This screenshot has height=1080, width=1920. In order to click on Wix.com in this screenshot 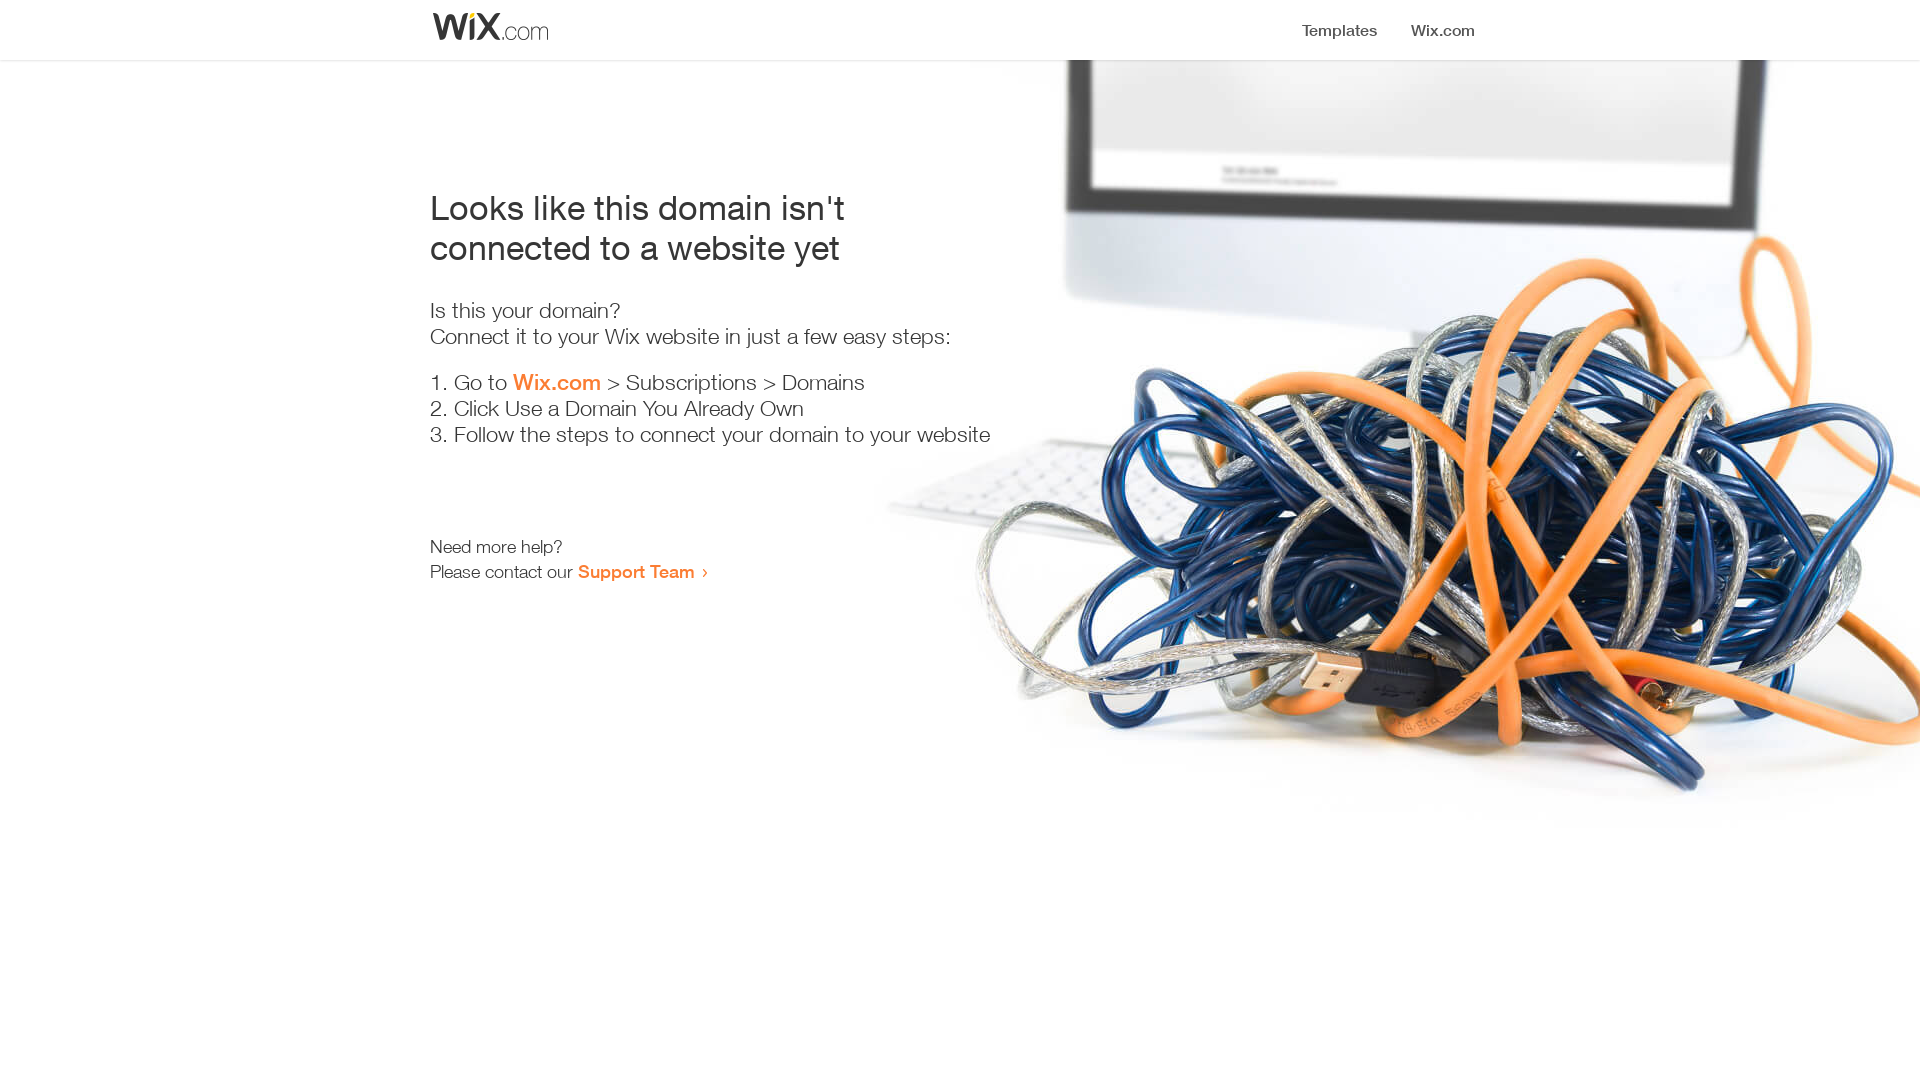, I will do `click(557, 382)`.